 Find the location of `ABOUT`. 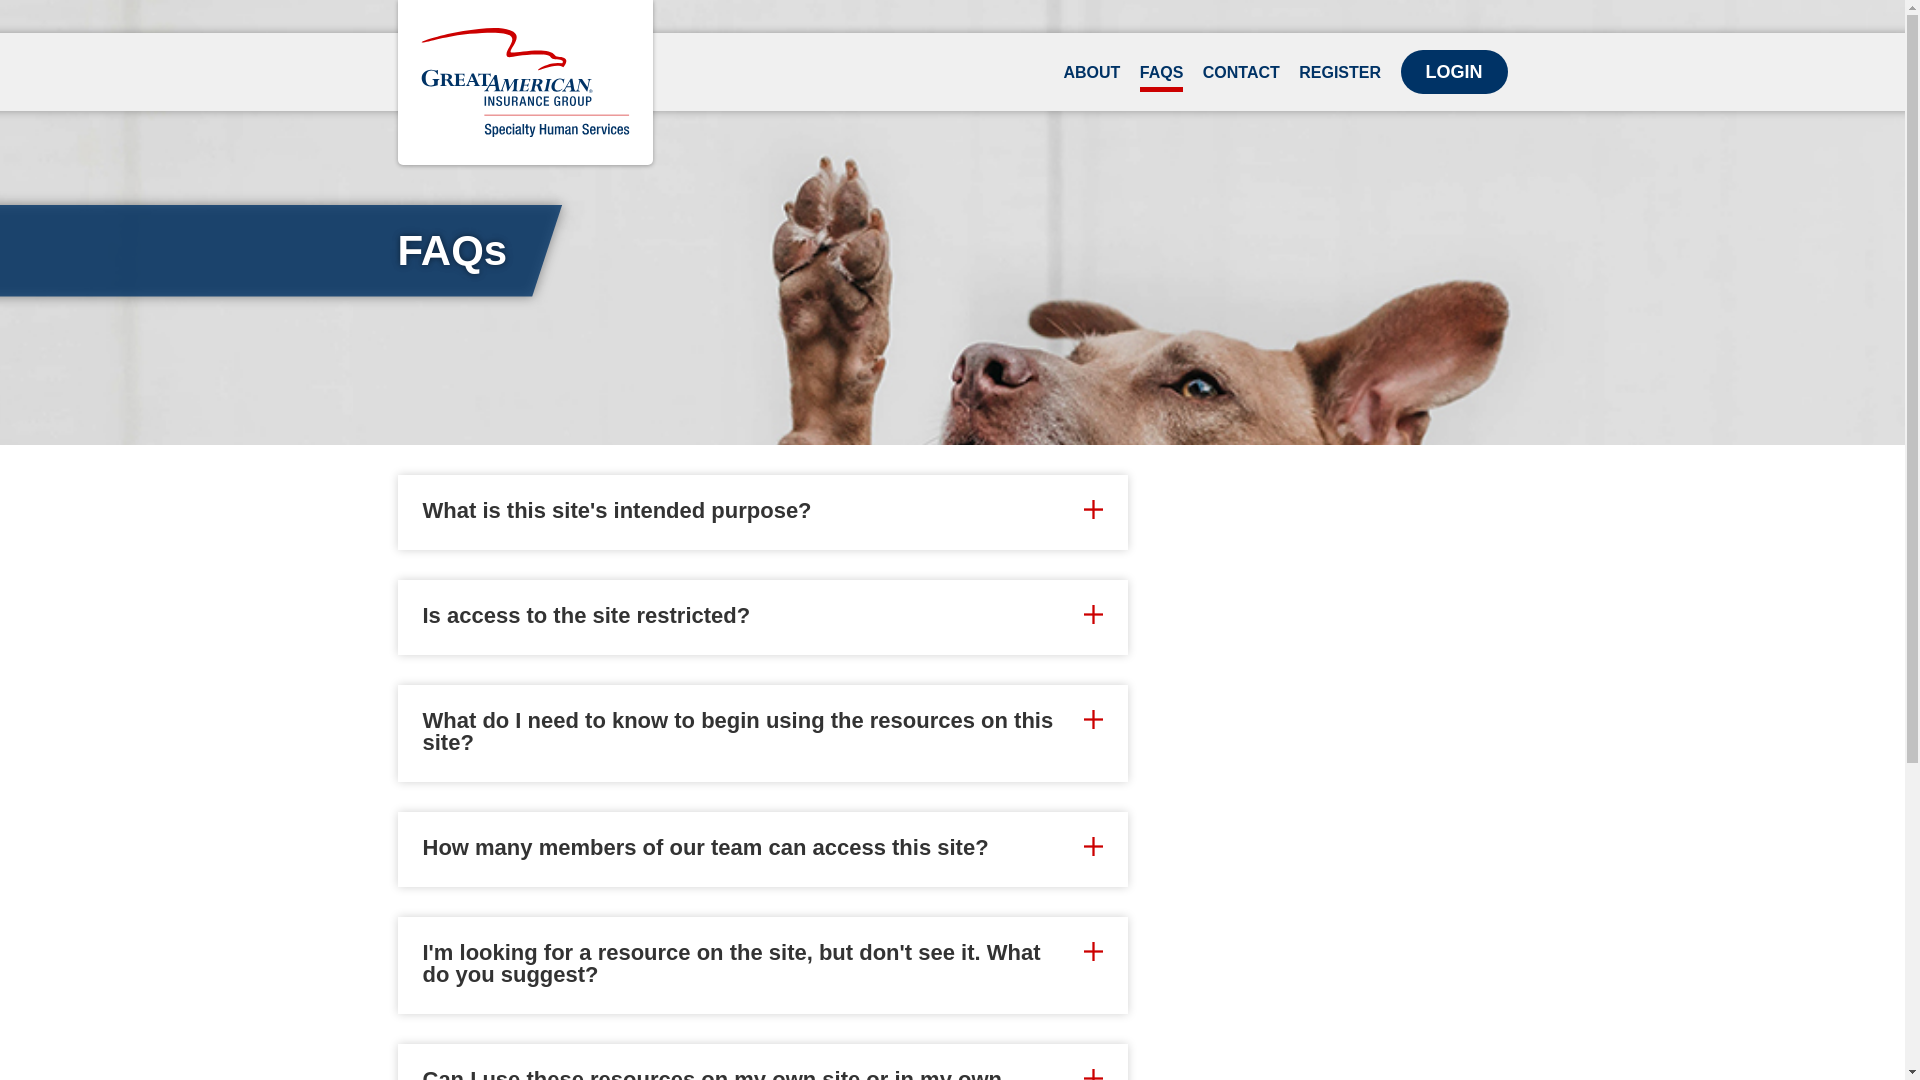

ABOUT is located at coordinates (1091, 78).